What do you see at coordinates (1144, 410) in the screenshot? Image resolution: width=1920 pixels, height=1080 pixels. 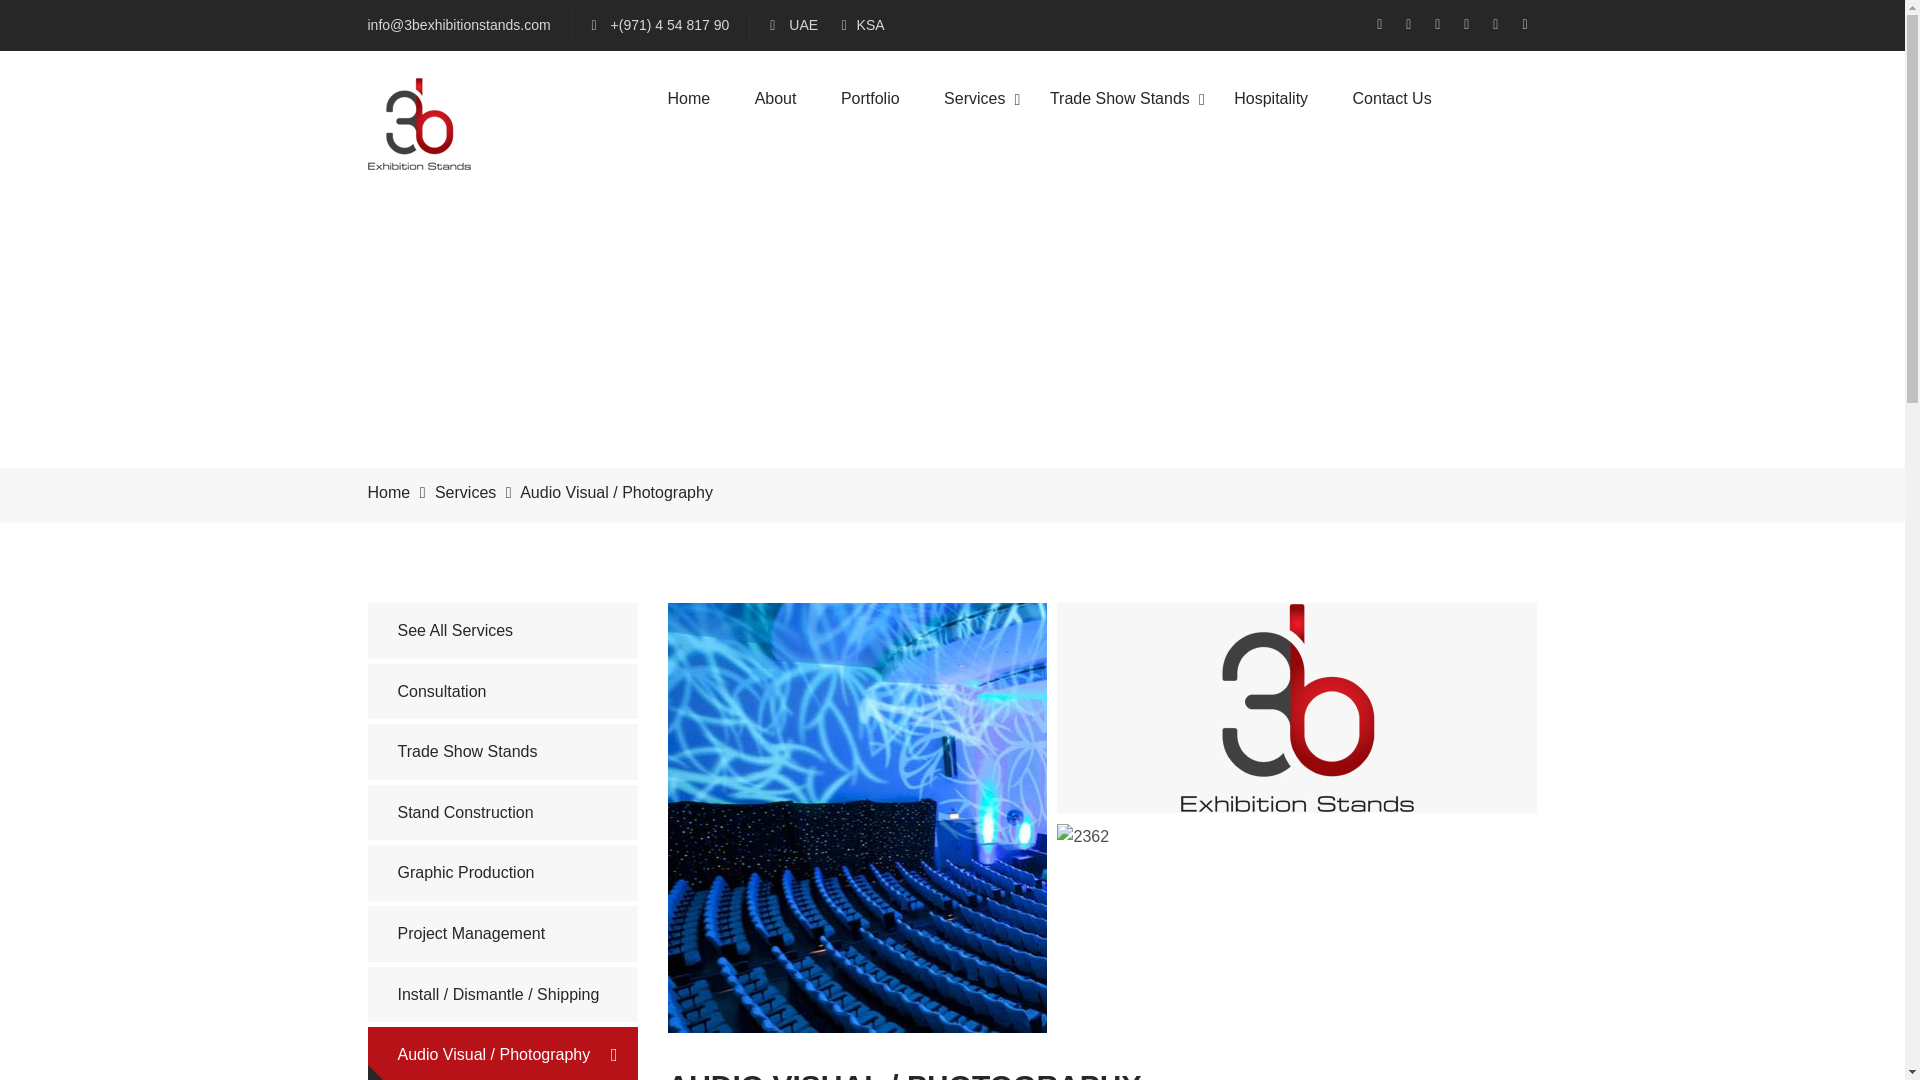 I see `Project Management` at bounding box center [1144, 410].